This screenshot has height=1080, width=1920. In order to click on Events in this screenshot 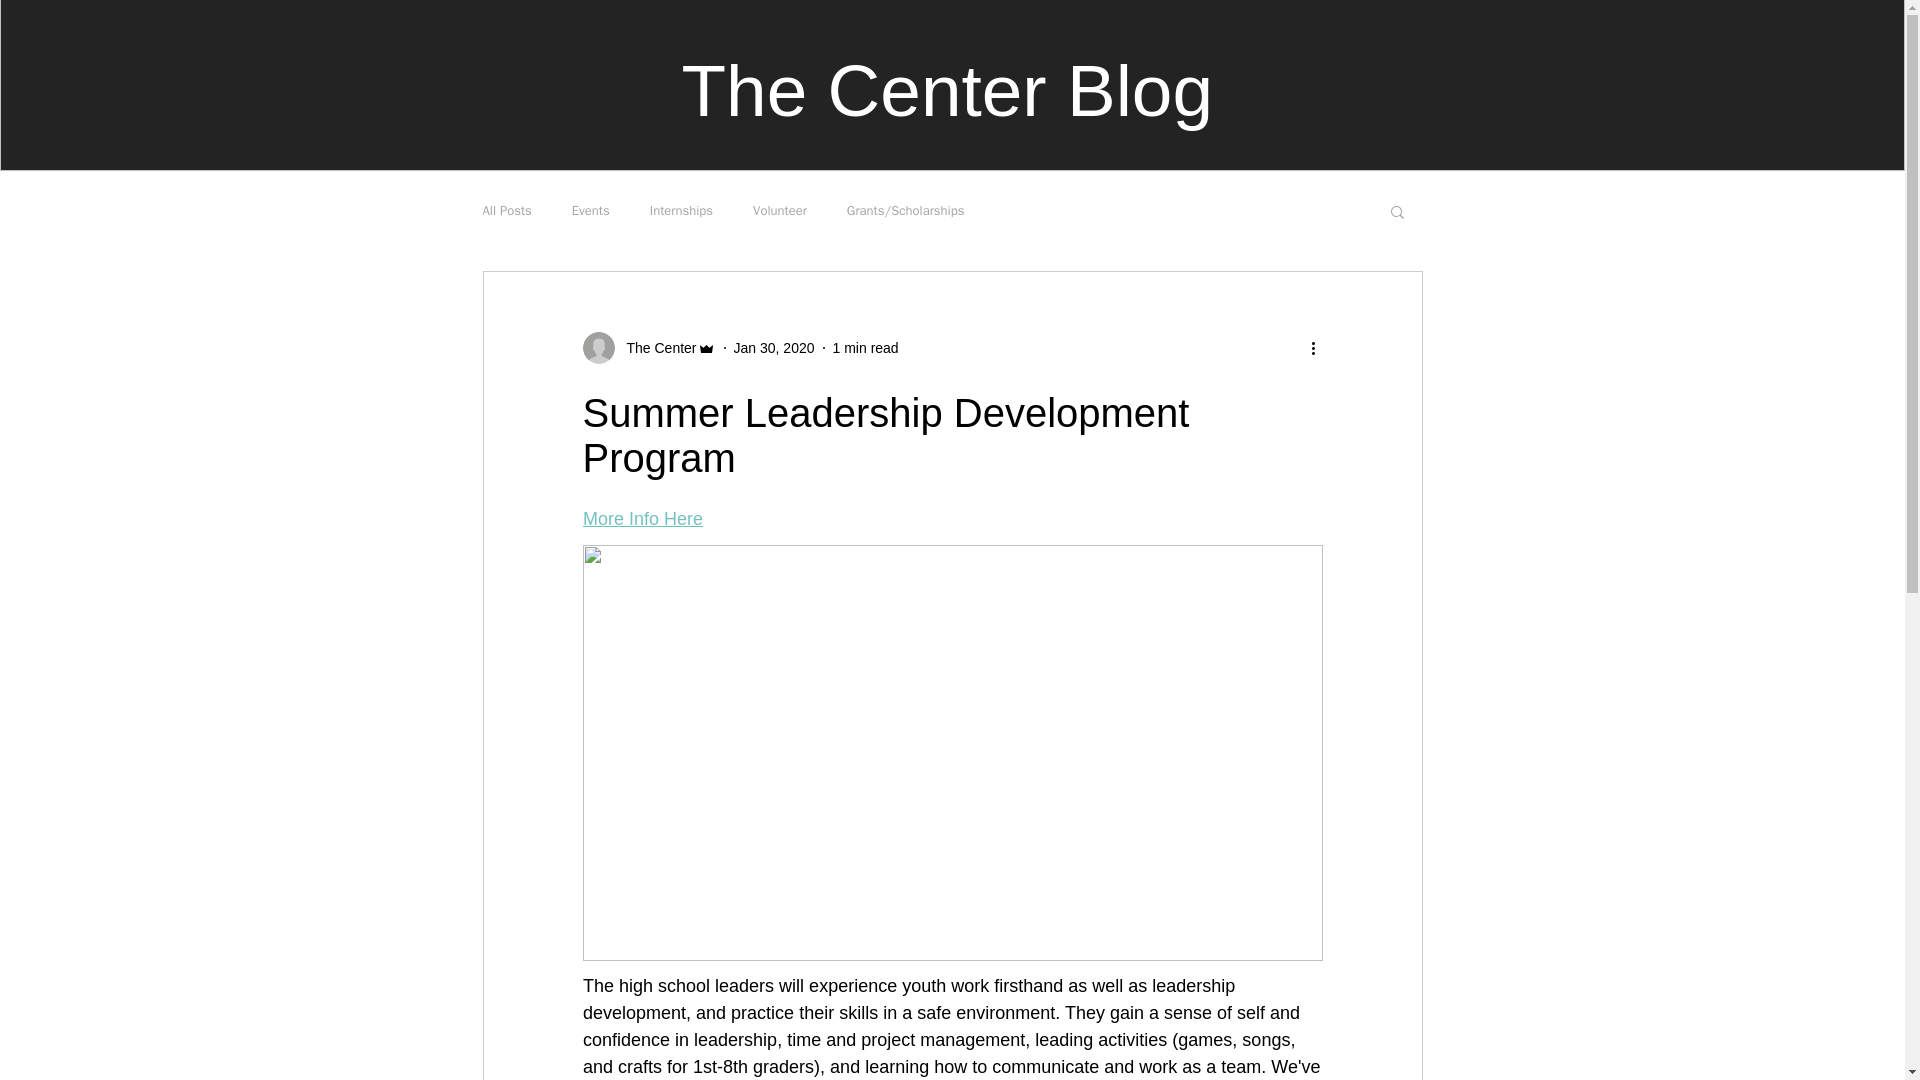, I will do `click(591, 210)`.